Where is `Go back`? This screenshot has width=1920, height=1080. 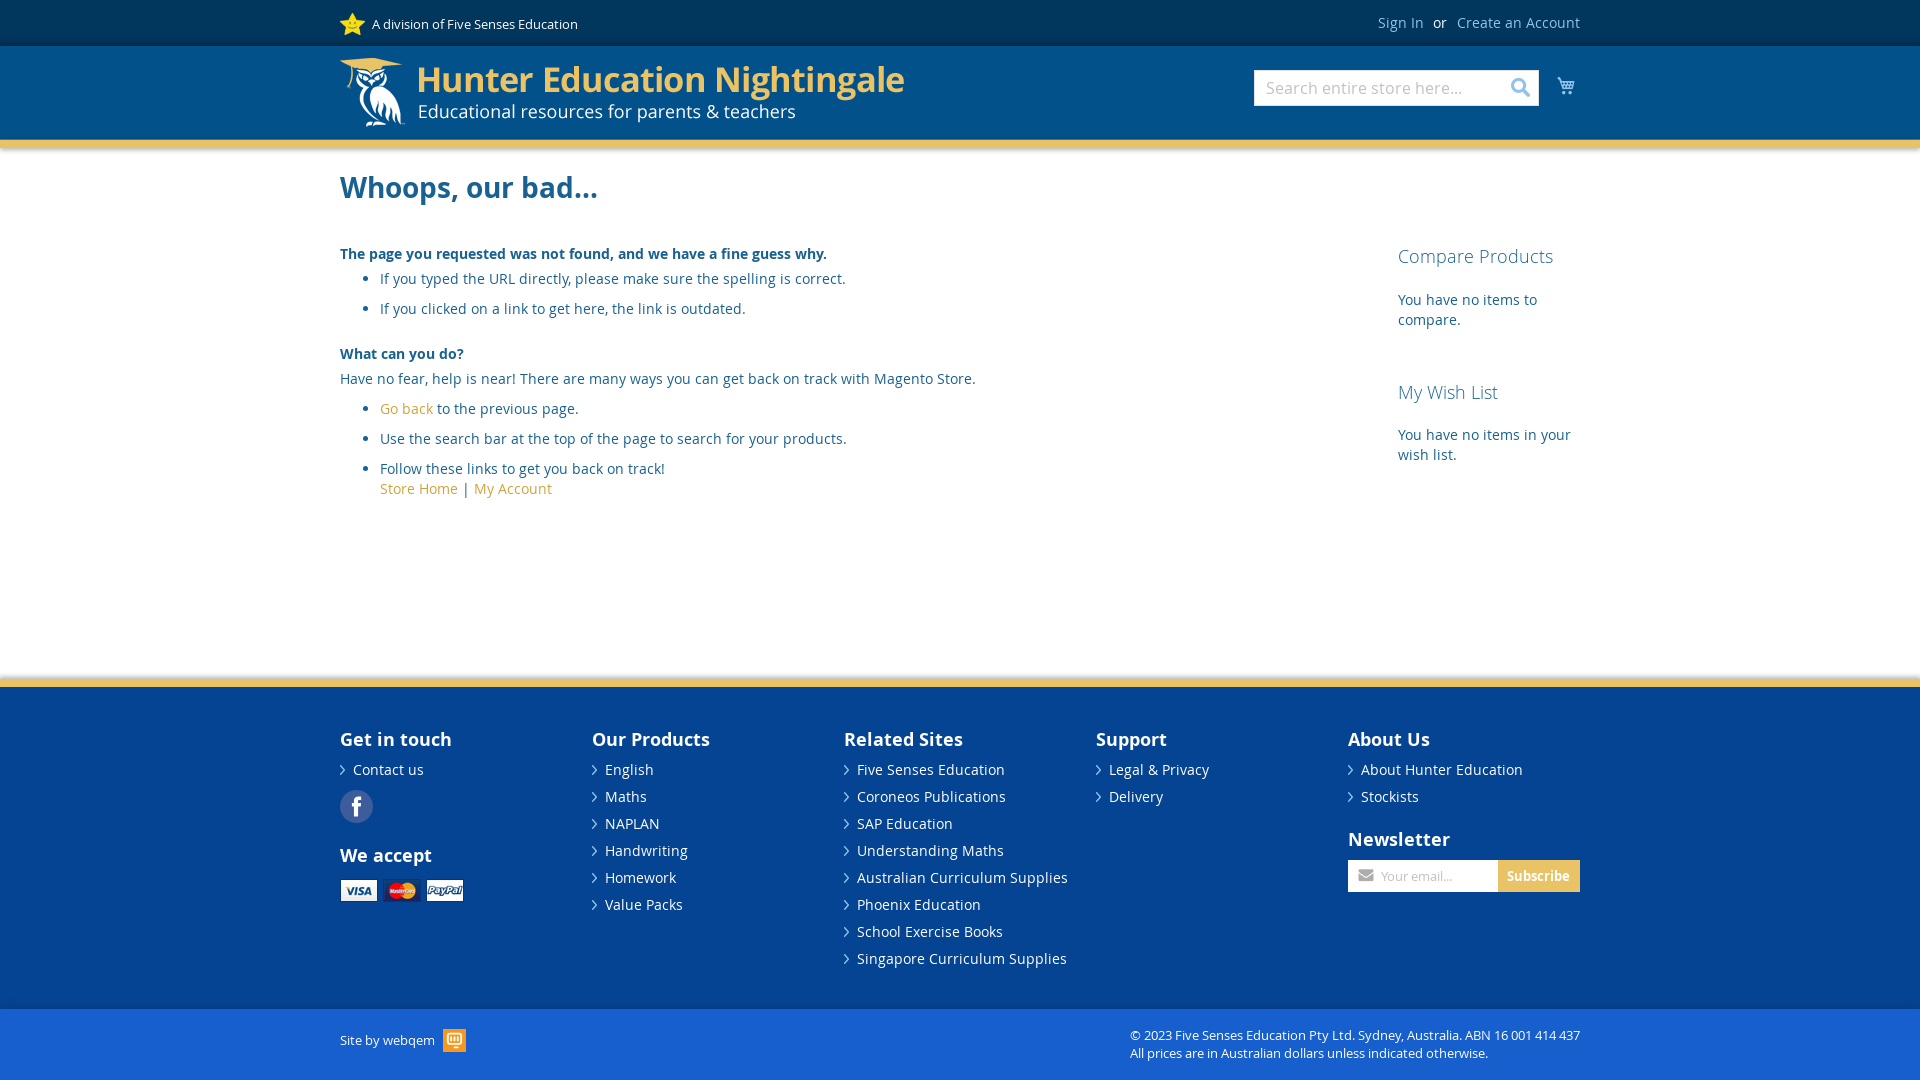 Go back is located at coordinates (406, 408).